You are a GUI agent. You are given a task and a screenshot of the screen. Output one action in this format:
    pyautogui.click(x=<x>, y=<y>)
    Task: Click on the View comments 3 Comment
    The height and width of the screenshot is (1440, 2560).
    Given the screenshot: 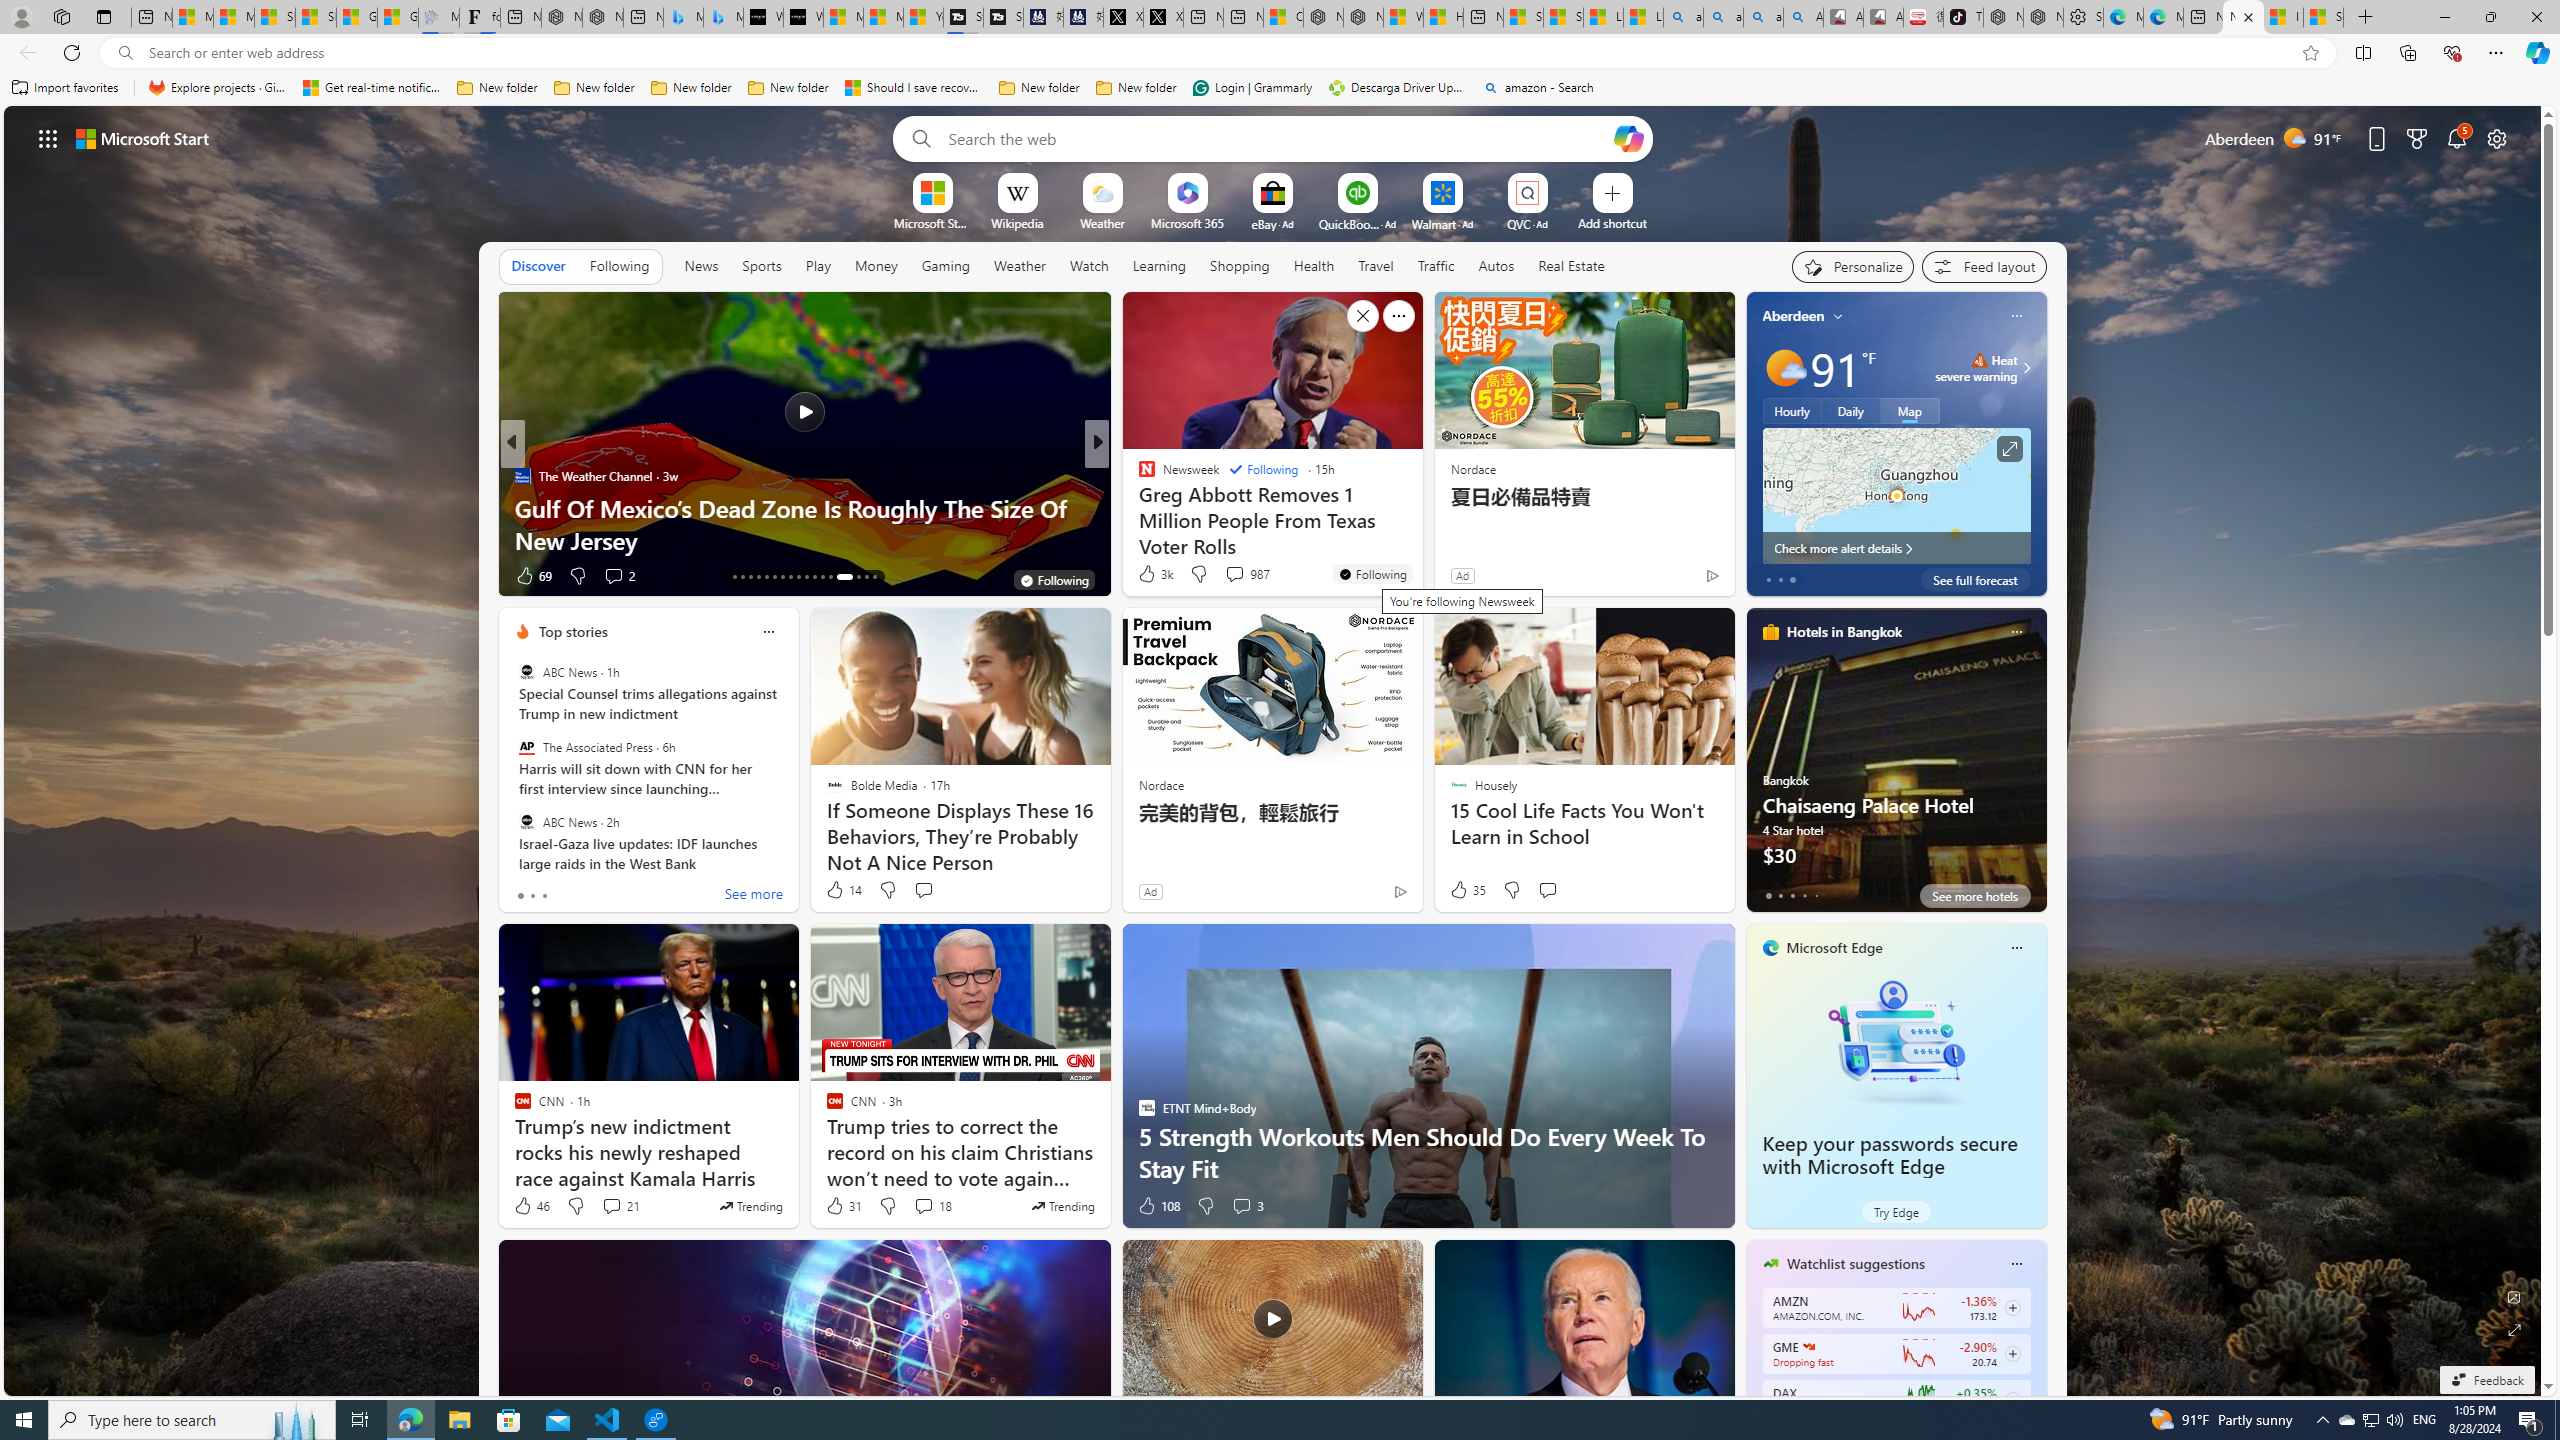 What is the action you would take?
    pyautogui.click(x=1241, y=1206)
    